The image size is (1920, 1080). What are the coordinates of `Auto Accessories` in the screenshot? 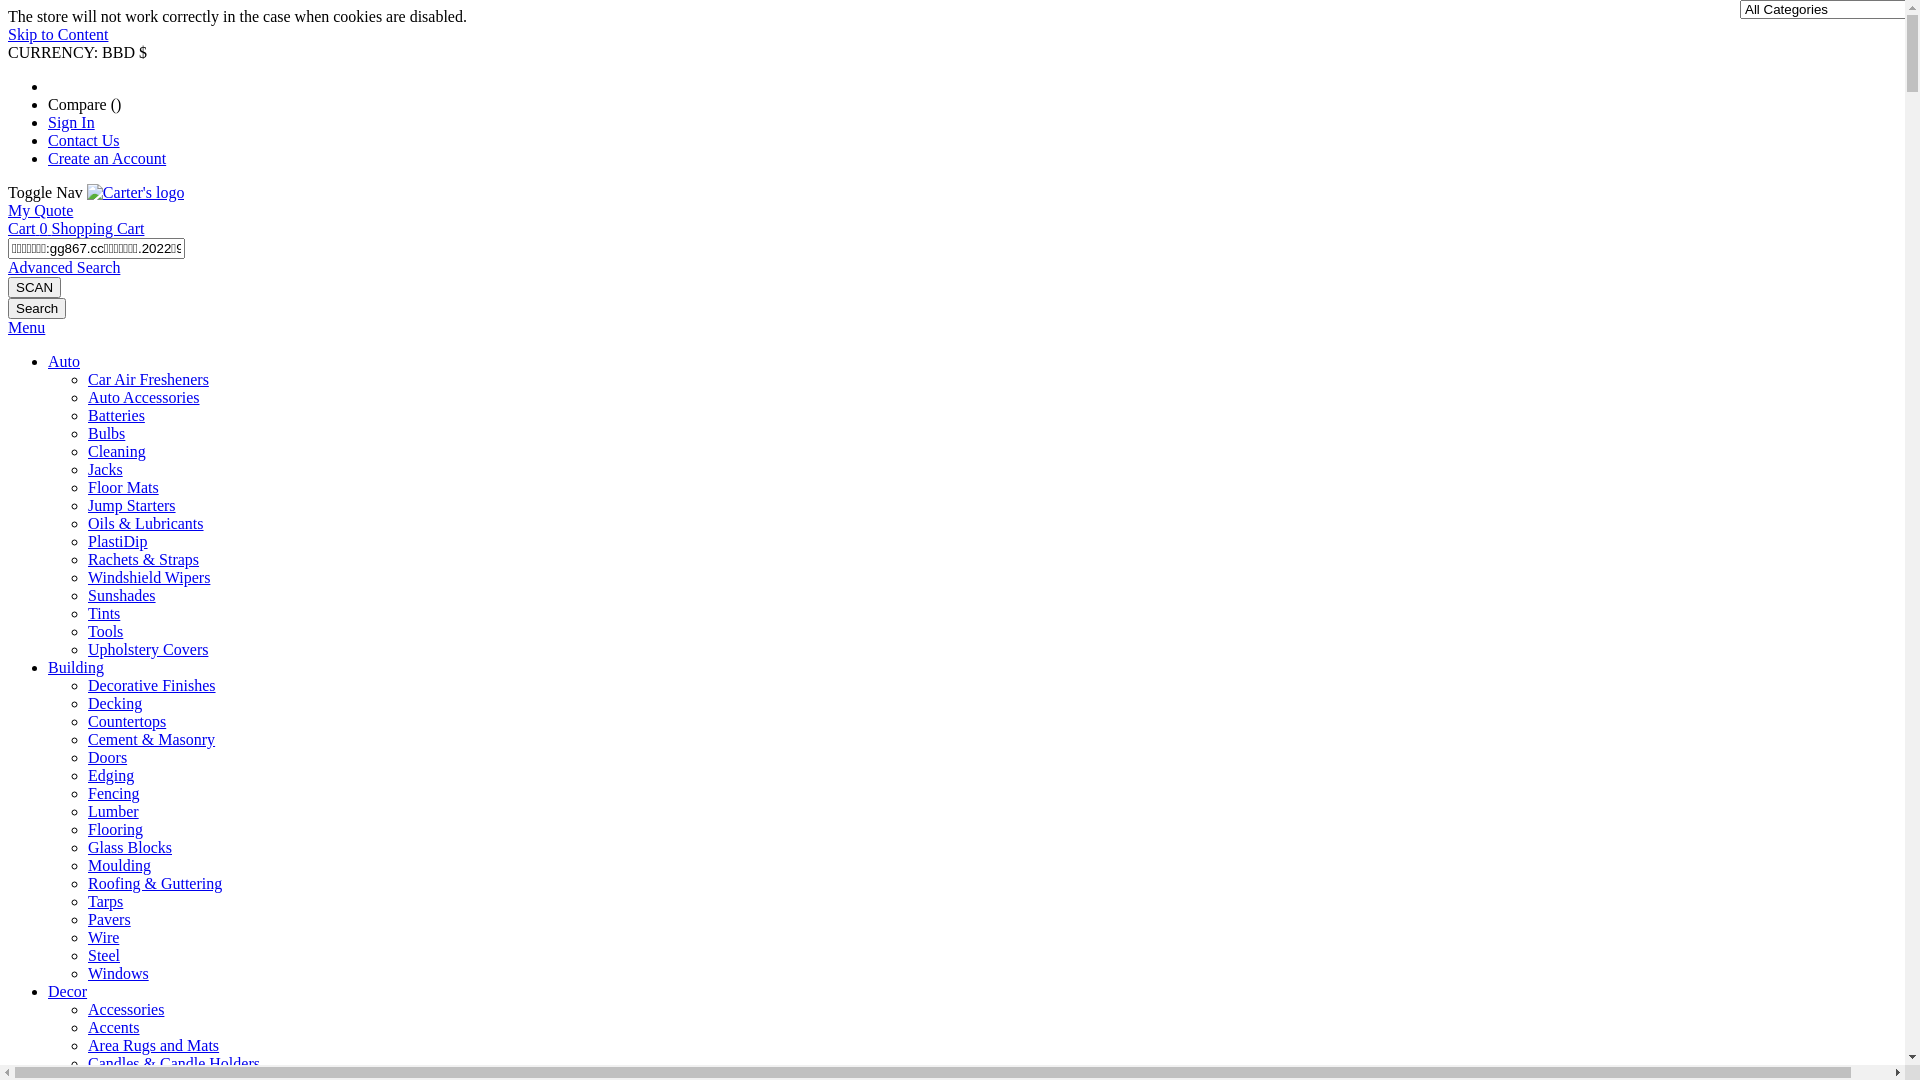 It's located at (144, 398).